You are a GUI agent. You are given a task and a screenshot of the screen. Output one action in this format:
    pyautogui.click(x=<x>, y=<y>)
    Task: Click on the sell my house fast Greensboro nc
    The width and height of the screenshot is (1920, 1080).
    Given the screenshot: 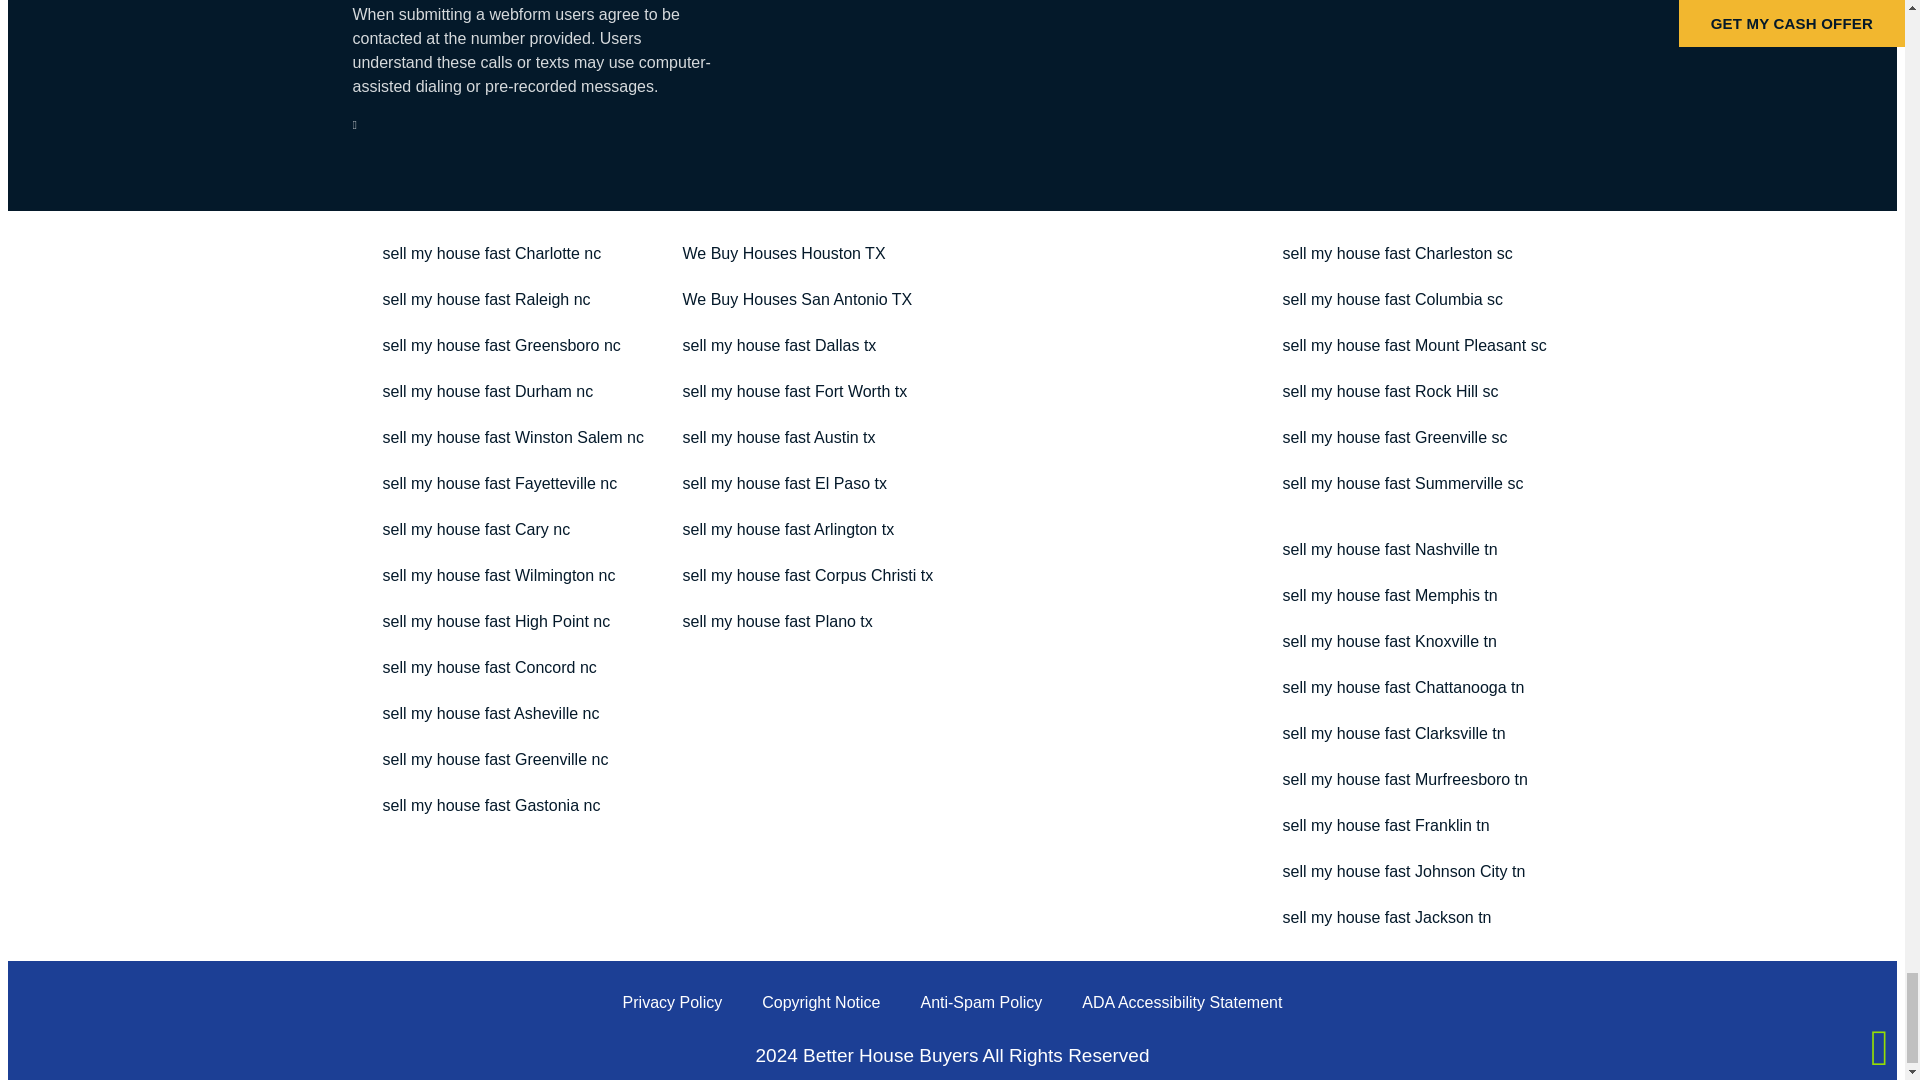 What is the action you would take?
    pyautogui.click(x=500, y=346)
    